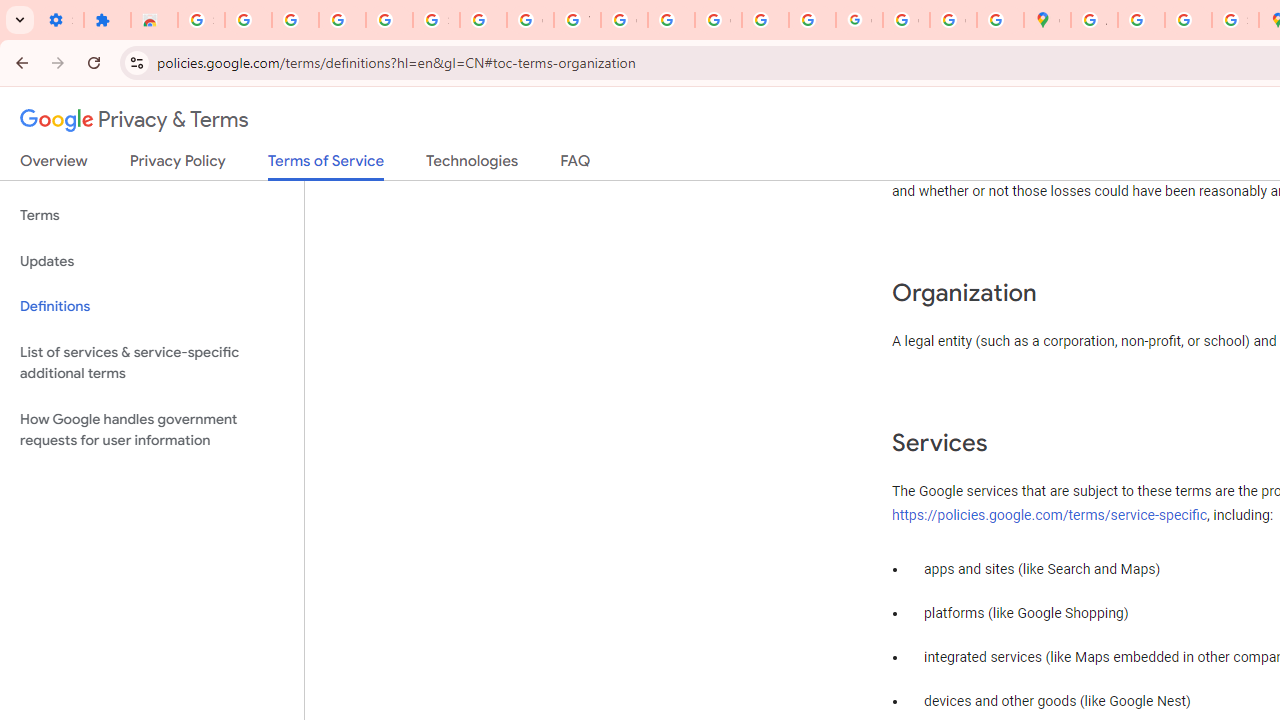  Describe the element at coordinates (294, 20) in the screenshot. I see `Delete photos & videos - Computer - Google Photos Help` at that location.